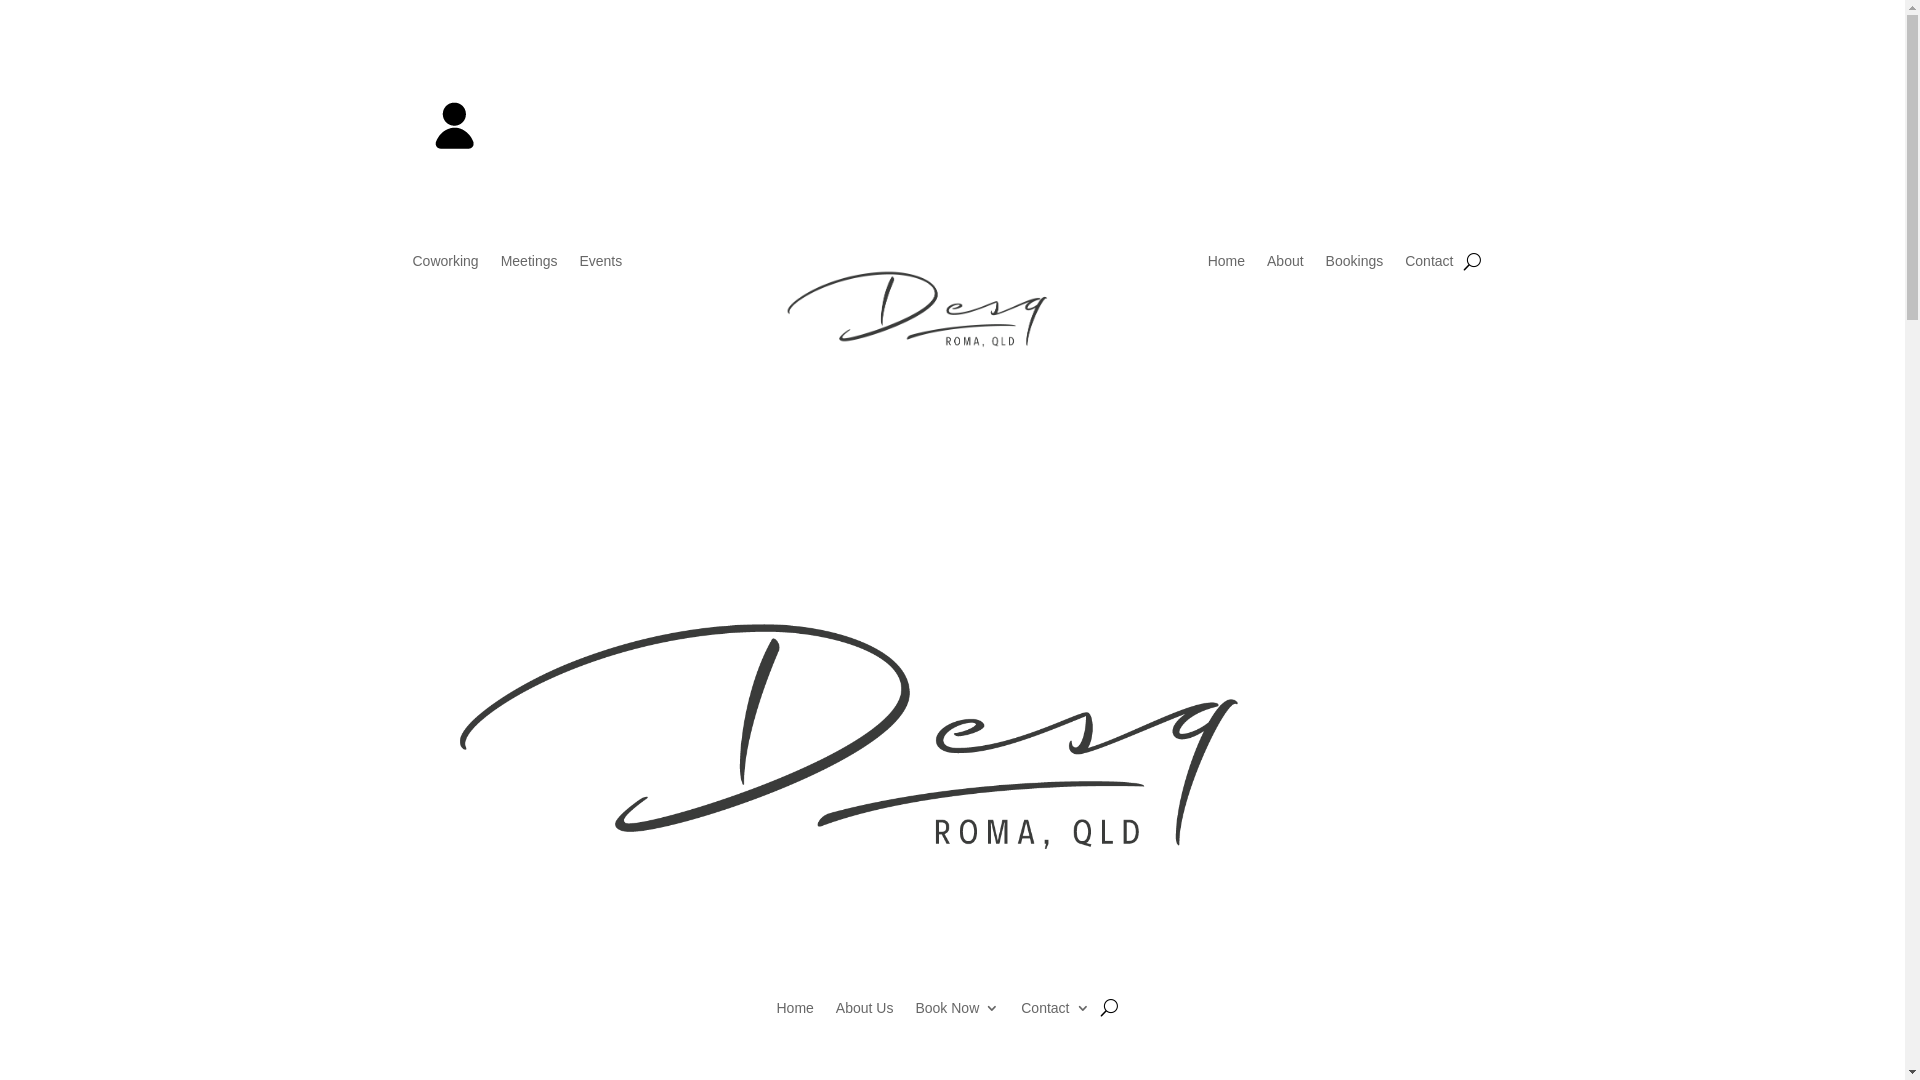 This screenshot has height=1080, width=1920. Describe the element at coordinates (530, 265) in the screenshot. I see `Meetings` at that location.